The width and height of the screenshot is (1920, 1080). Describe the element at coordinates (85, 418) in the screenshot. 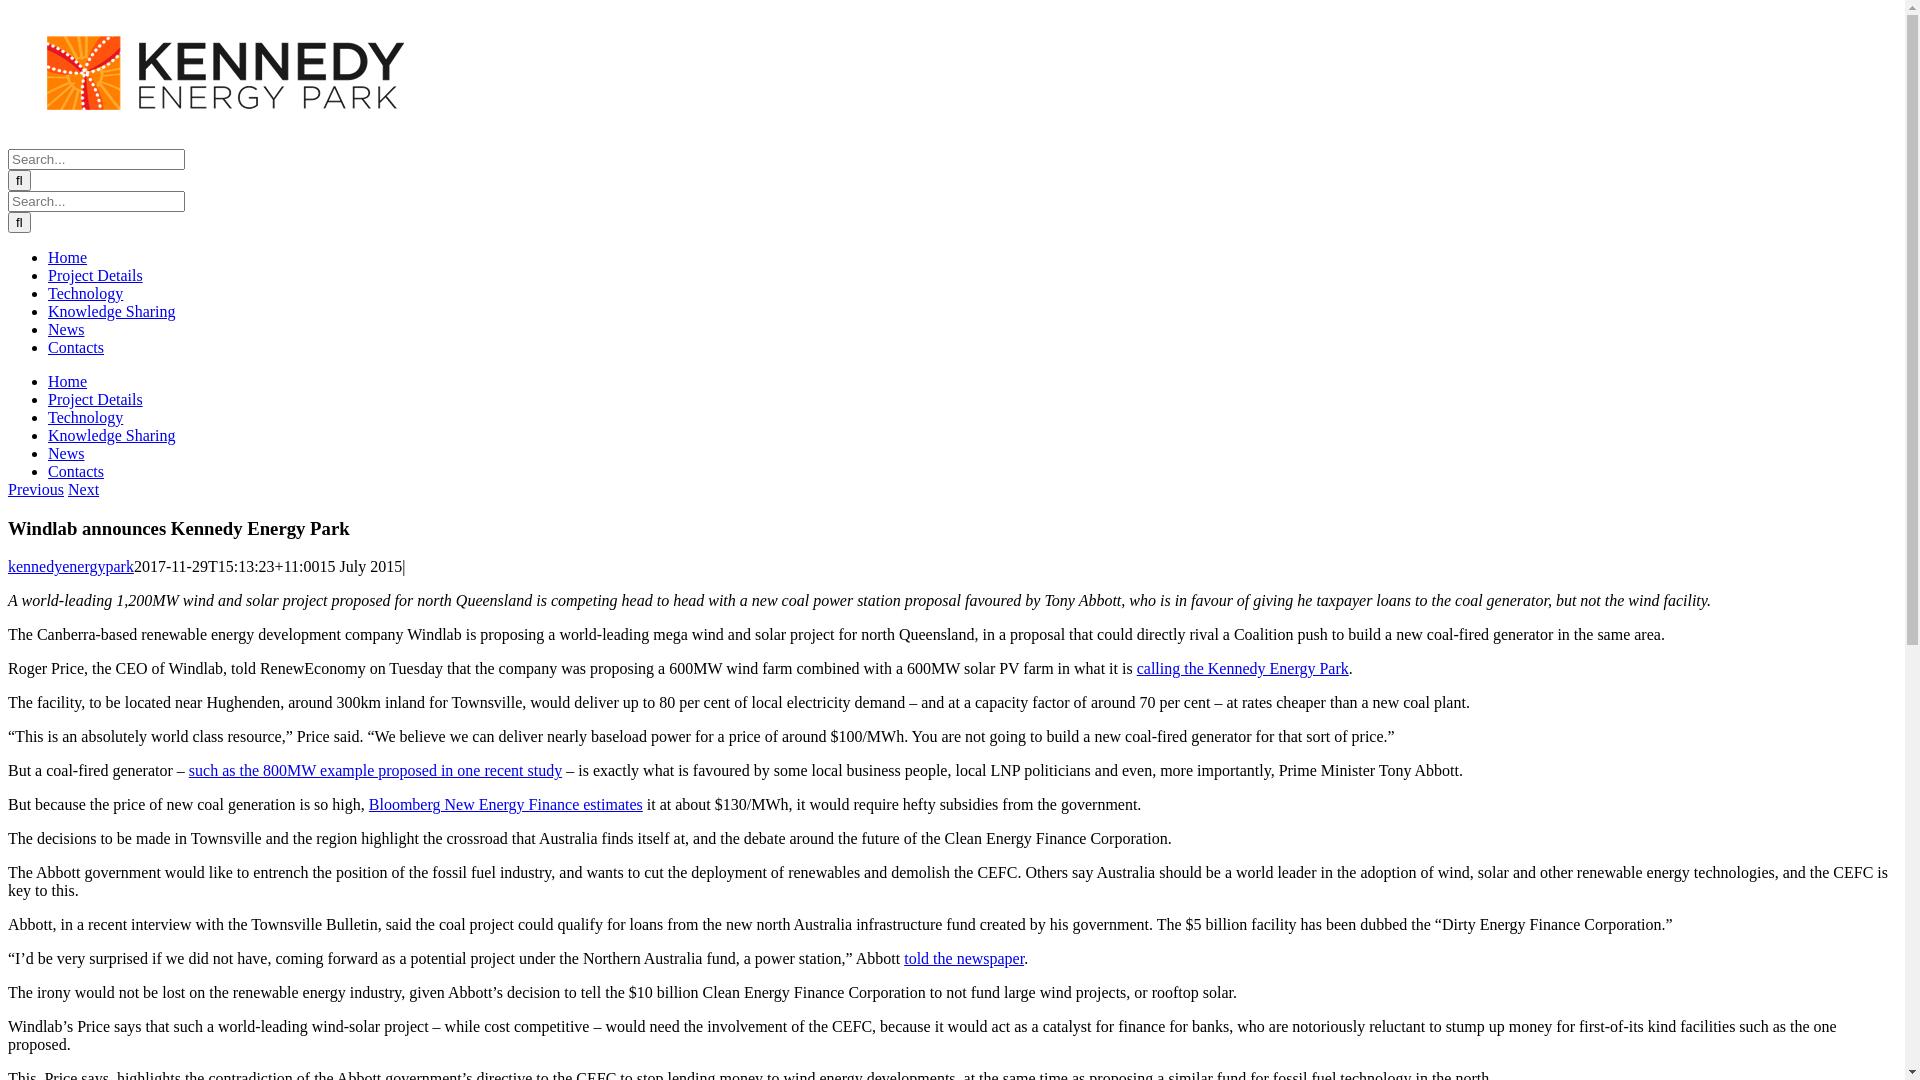

I see `Technology` at that location.